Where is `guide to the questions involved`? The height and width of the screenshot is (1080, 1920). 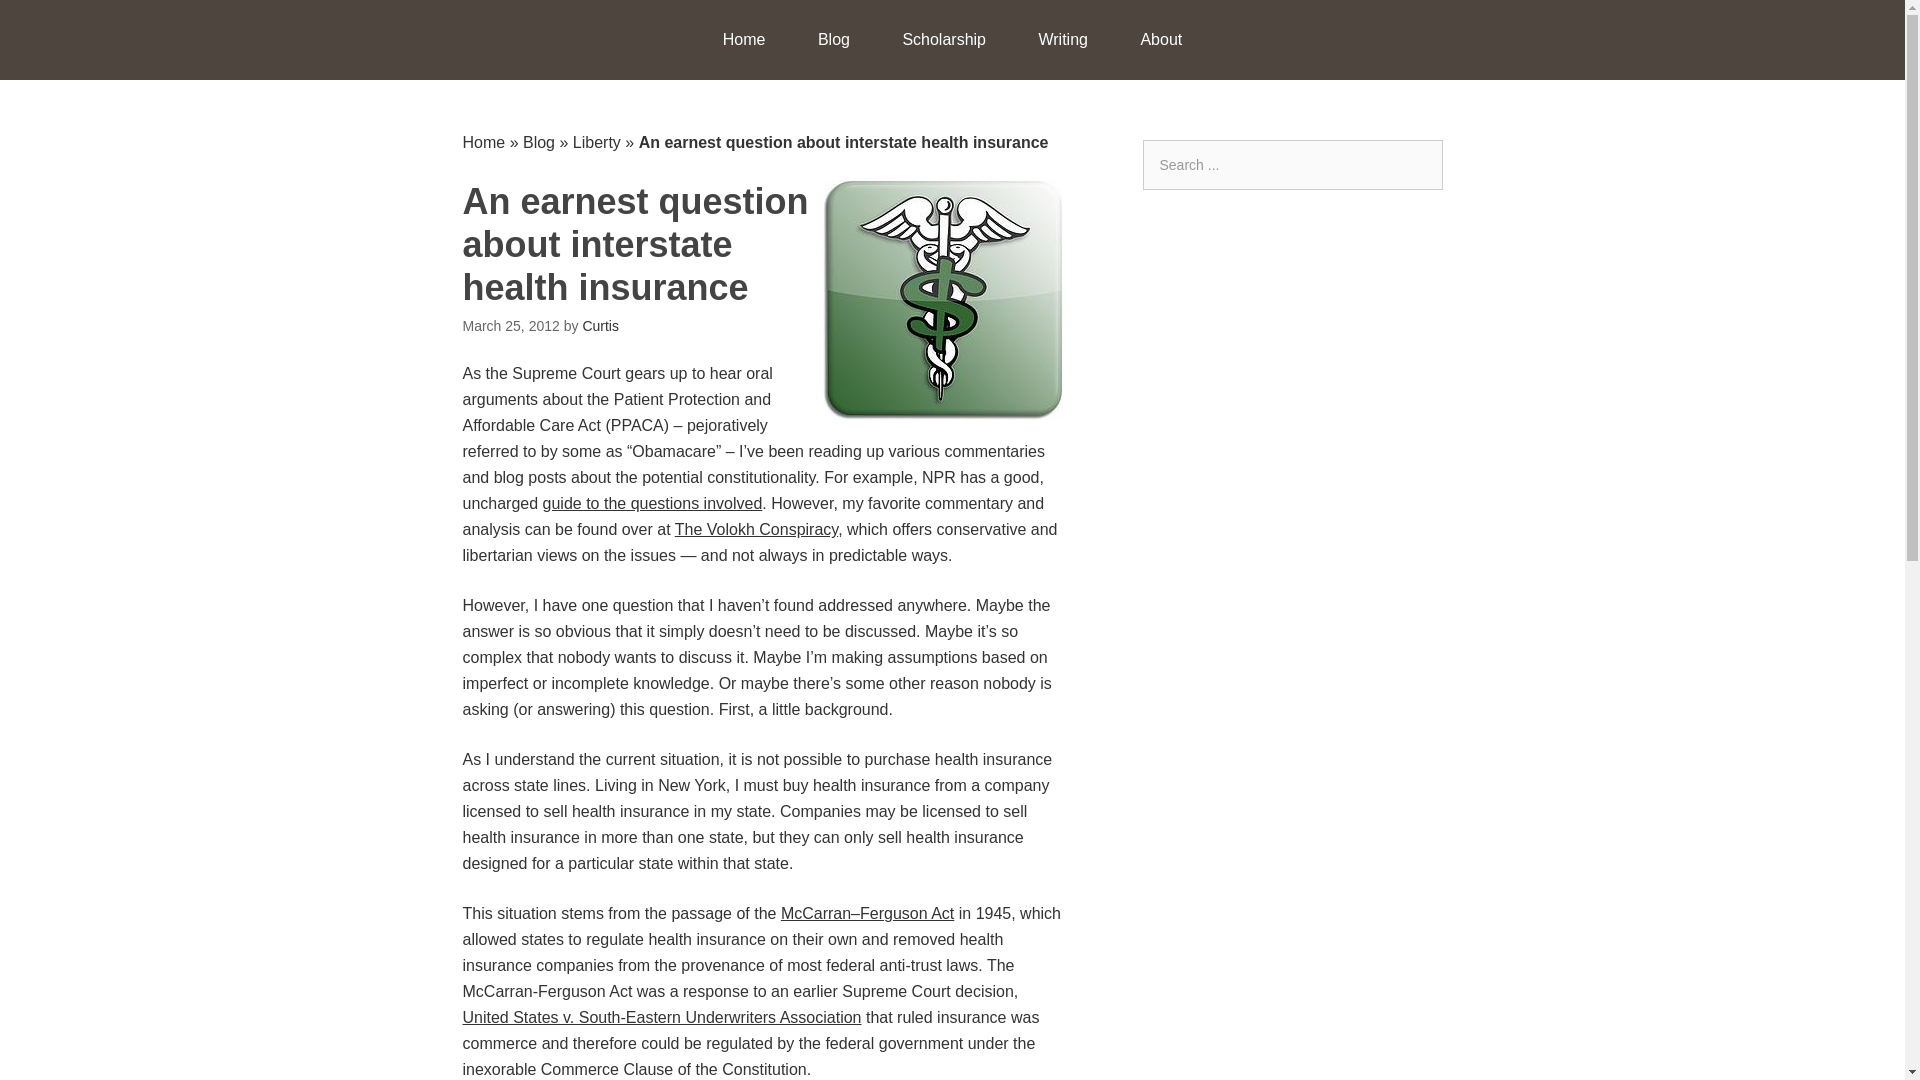
guide to the questions involved is located at coordinates (652, 502).